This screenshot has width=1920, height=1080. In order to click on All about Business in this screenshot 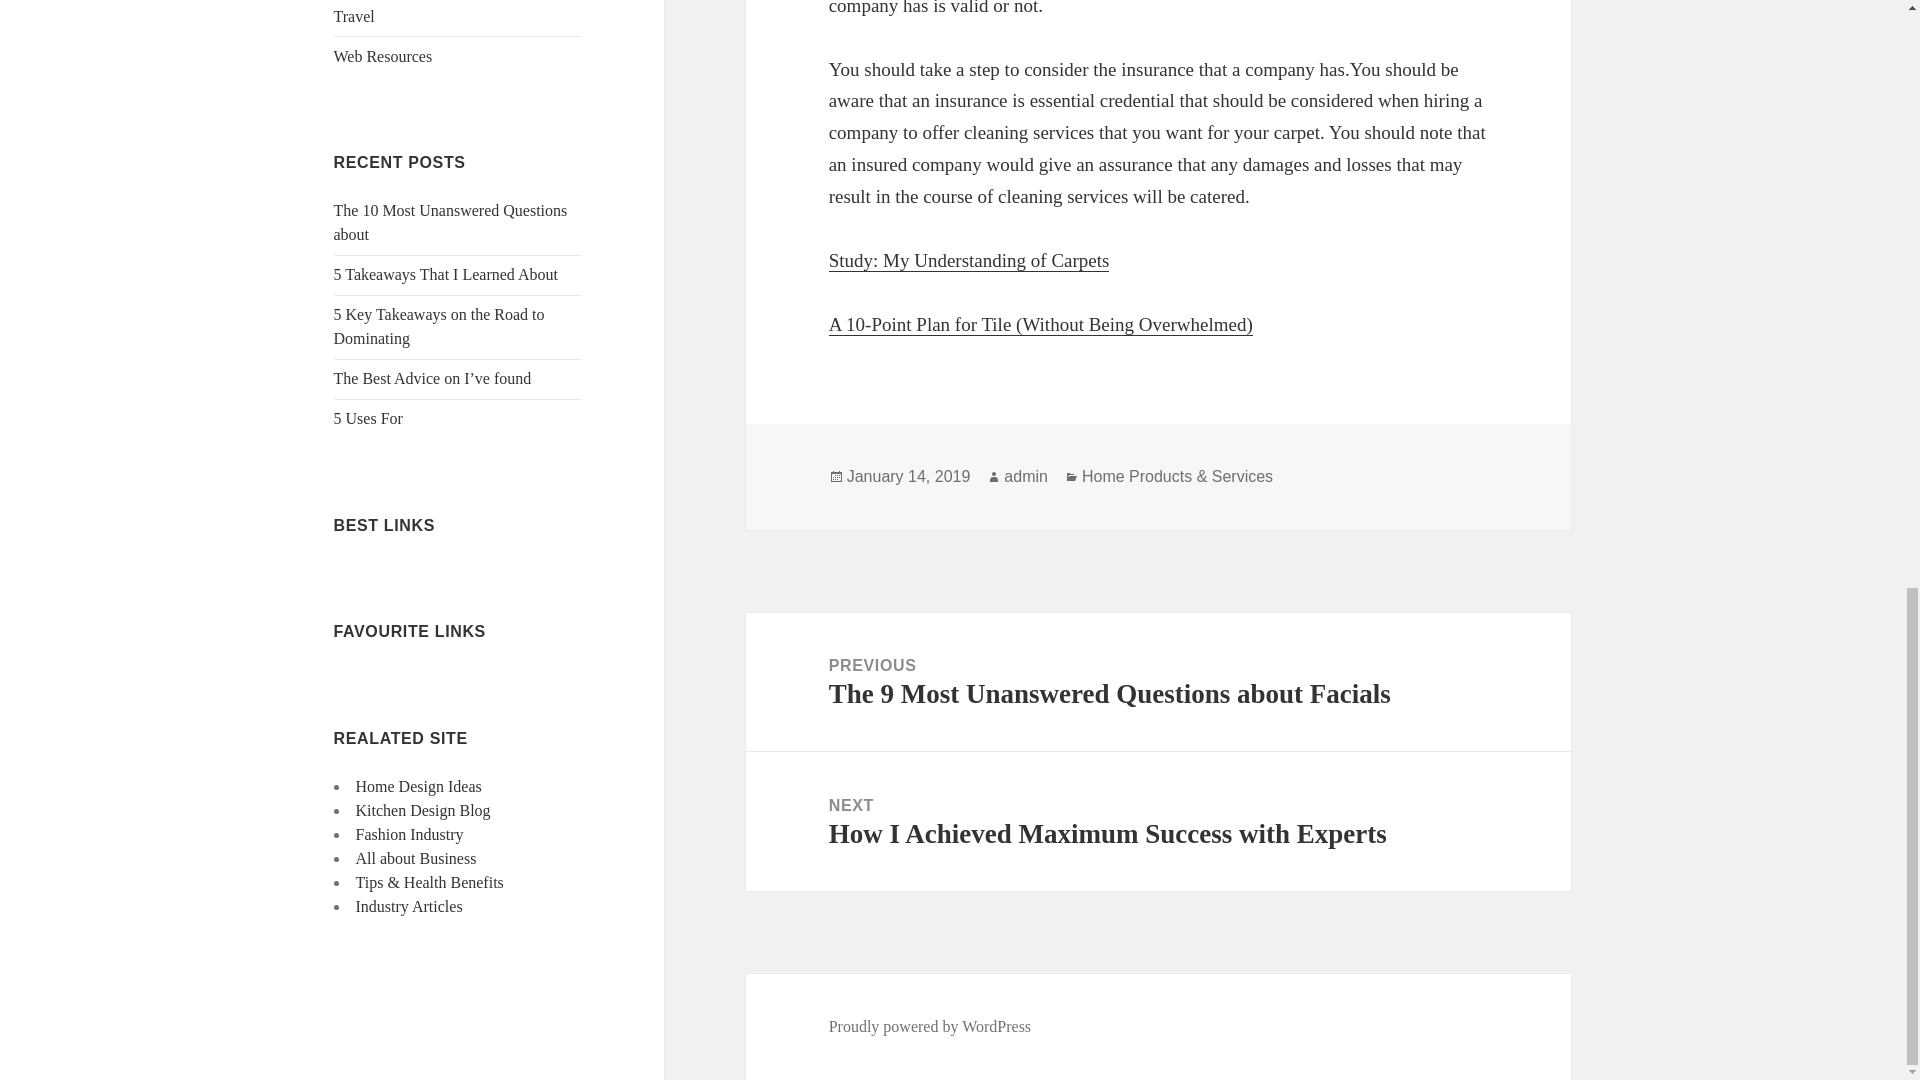, I will do `click(416, 858)`.